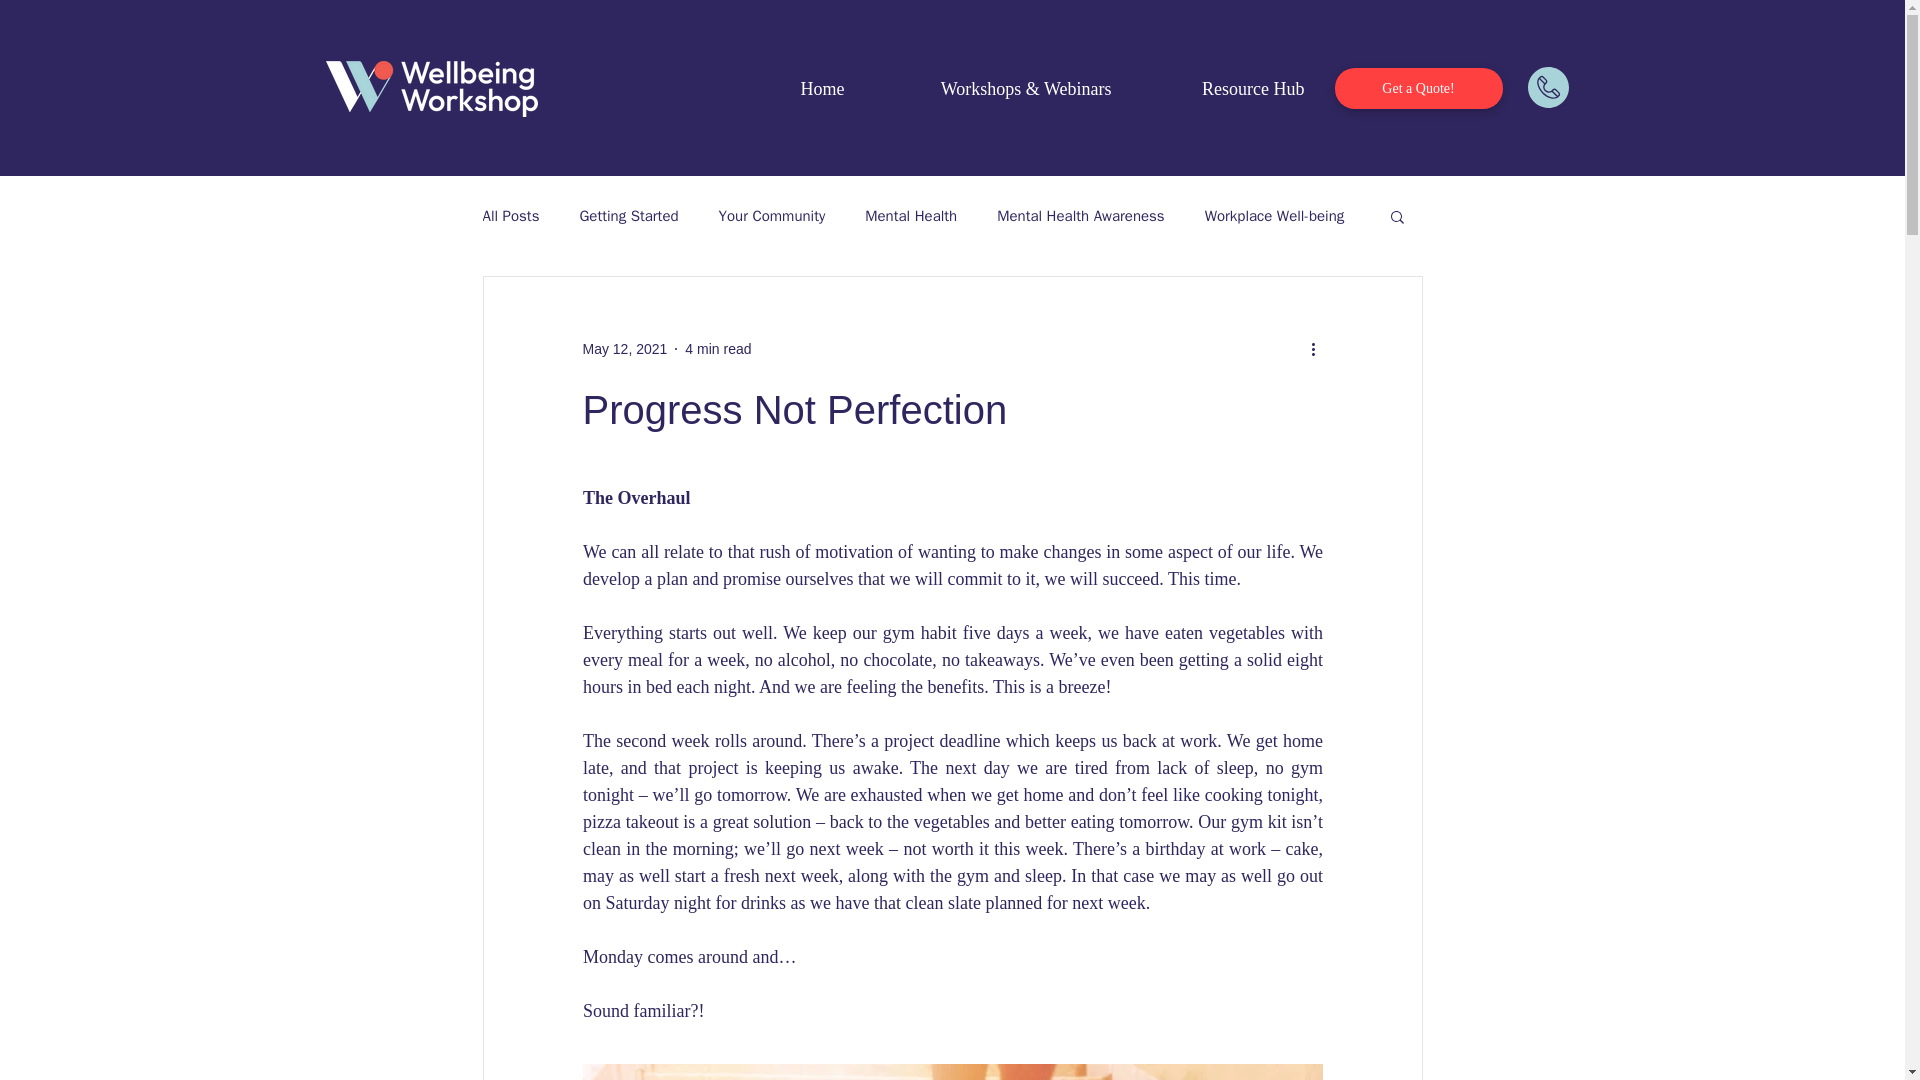 This screenshot has width=1920, height=1080. I want to click on 4 min read, so click(718, 348).